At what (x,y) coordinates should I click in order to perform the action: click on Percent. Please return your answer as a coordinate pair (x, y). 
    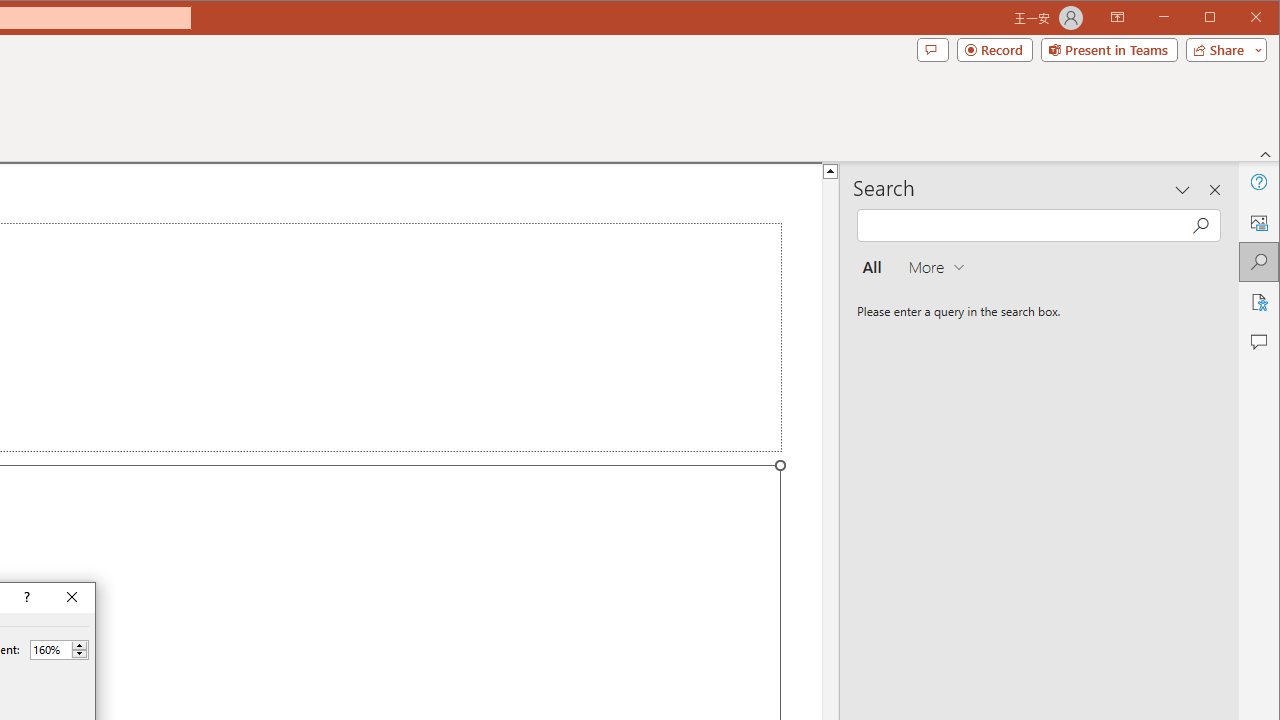
    Looking at the image, I should click on (59, 650).